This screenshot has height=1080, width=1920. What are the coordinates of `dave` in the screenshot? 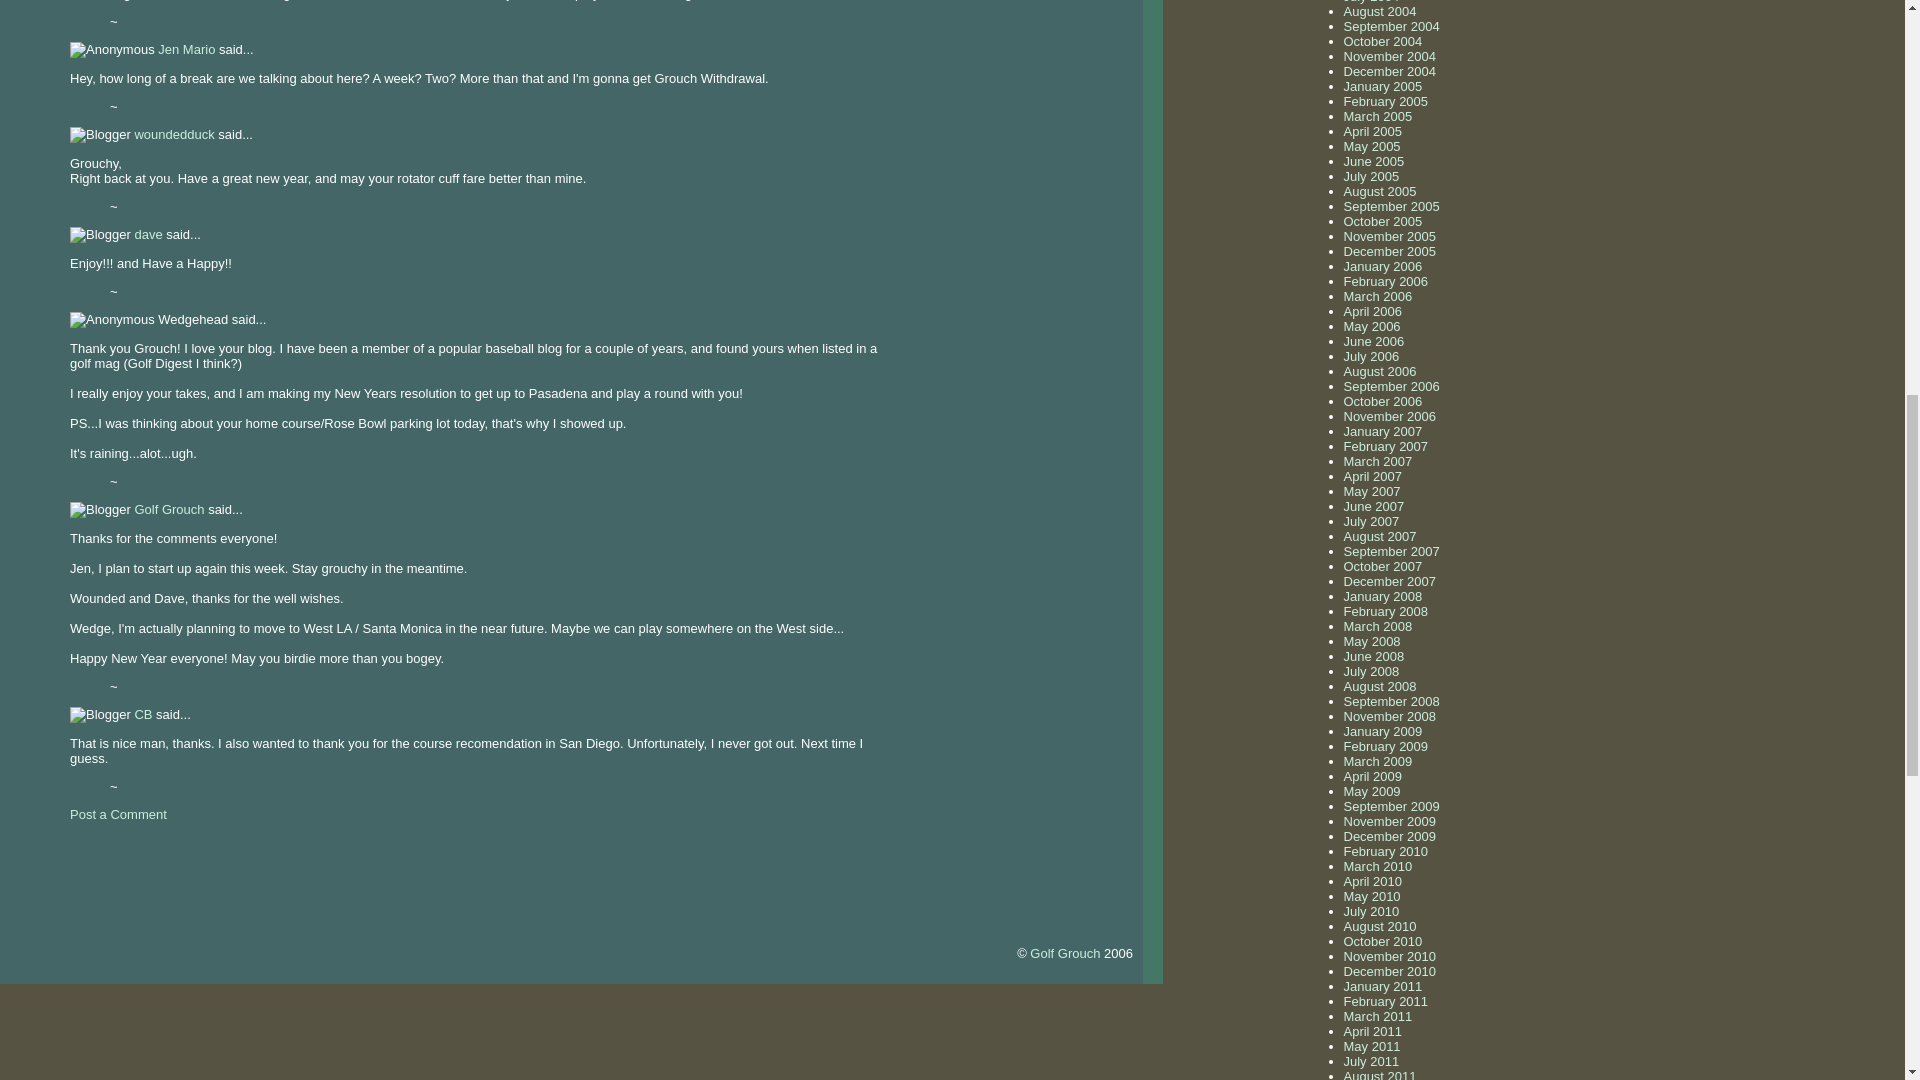 It's located at (148, 234).